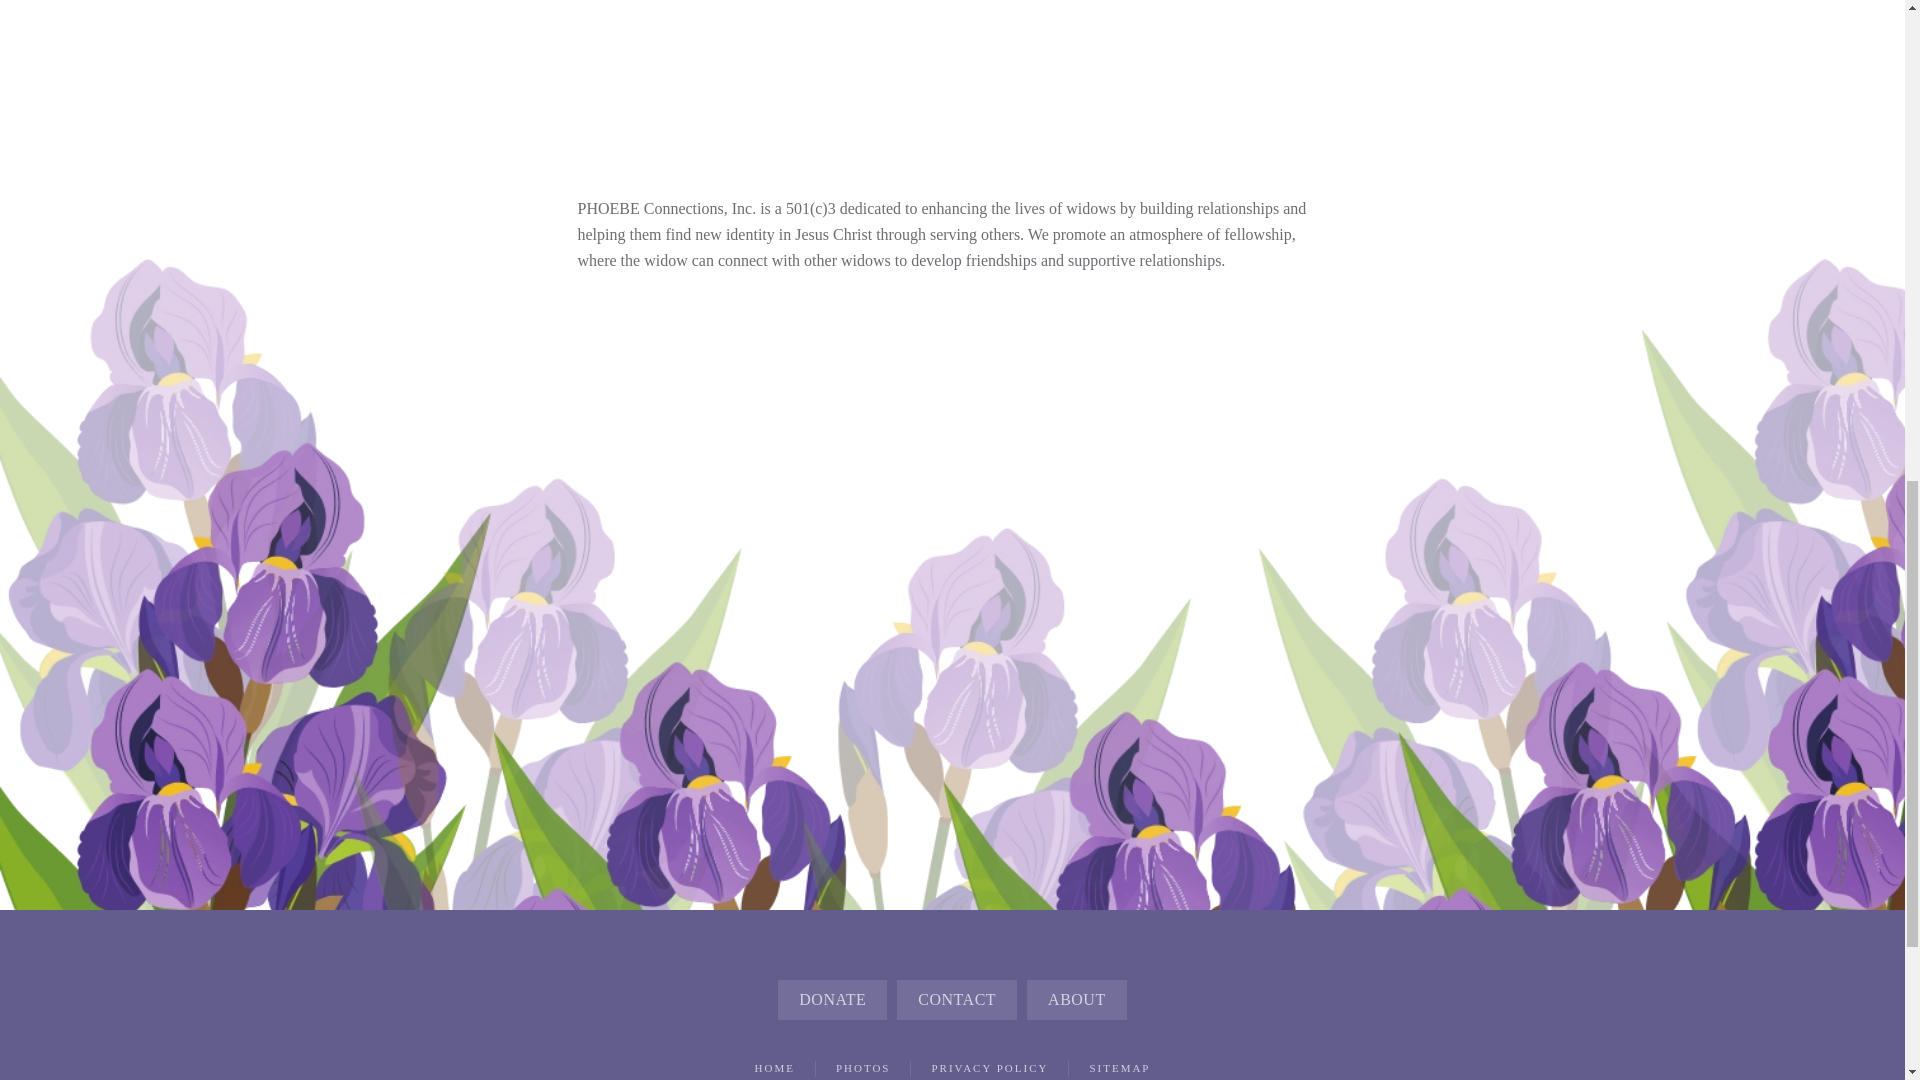 This screenshot has height=1080, width=1920. What do you see at coordinates (774, 1068) in the screenshot?
I see `HOME` at bounding box center [774, 1068].